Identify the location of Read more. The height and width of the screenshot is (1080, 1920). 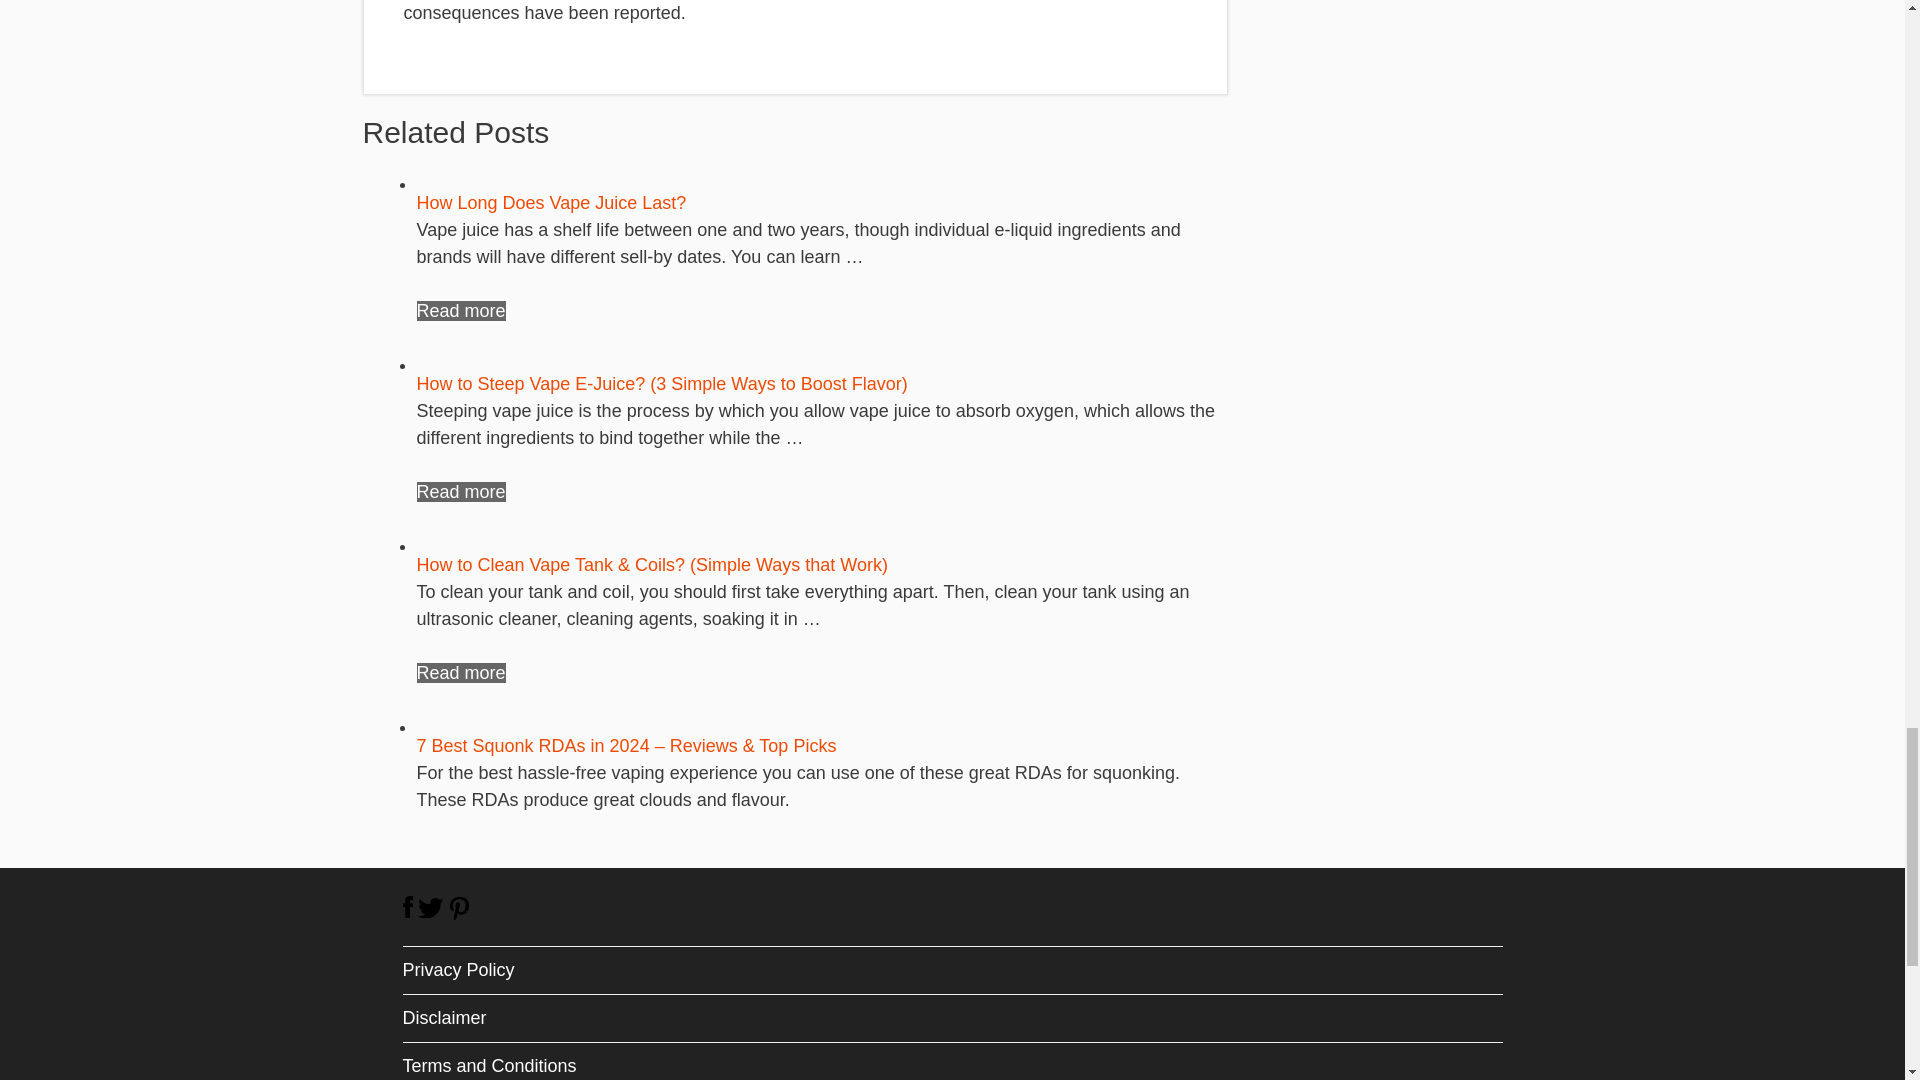
(460, 492).